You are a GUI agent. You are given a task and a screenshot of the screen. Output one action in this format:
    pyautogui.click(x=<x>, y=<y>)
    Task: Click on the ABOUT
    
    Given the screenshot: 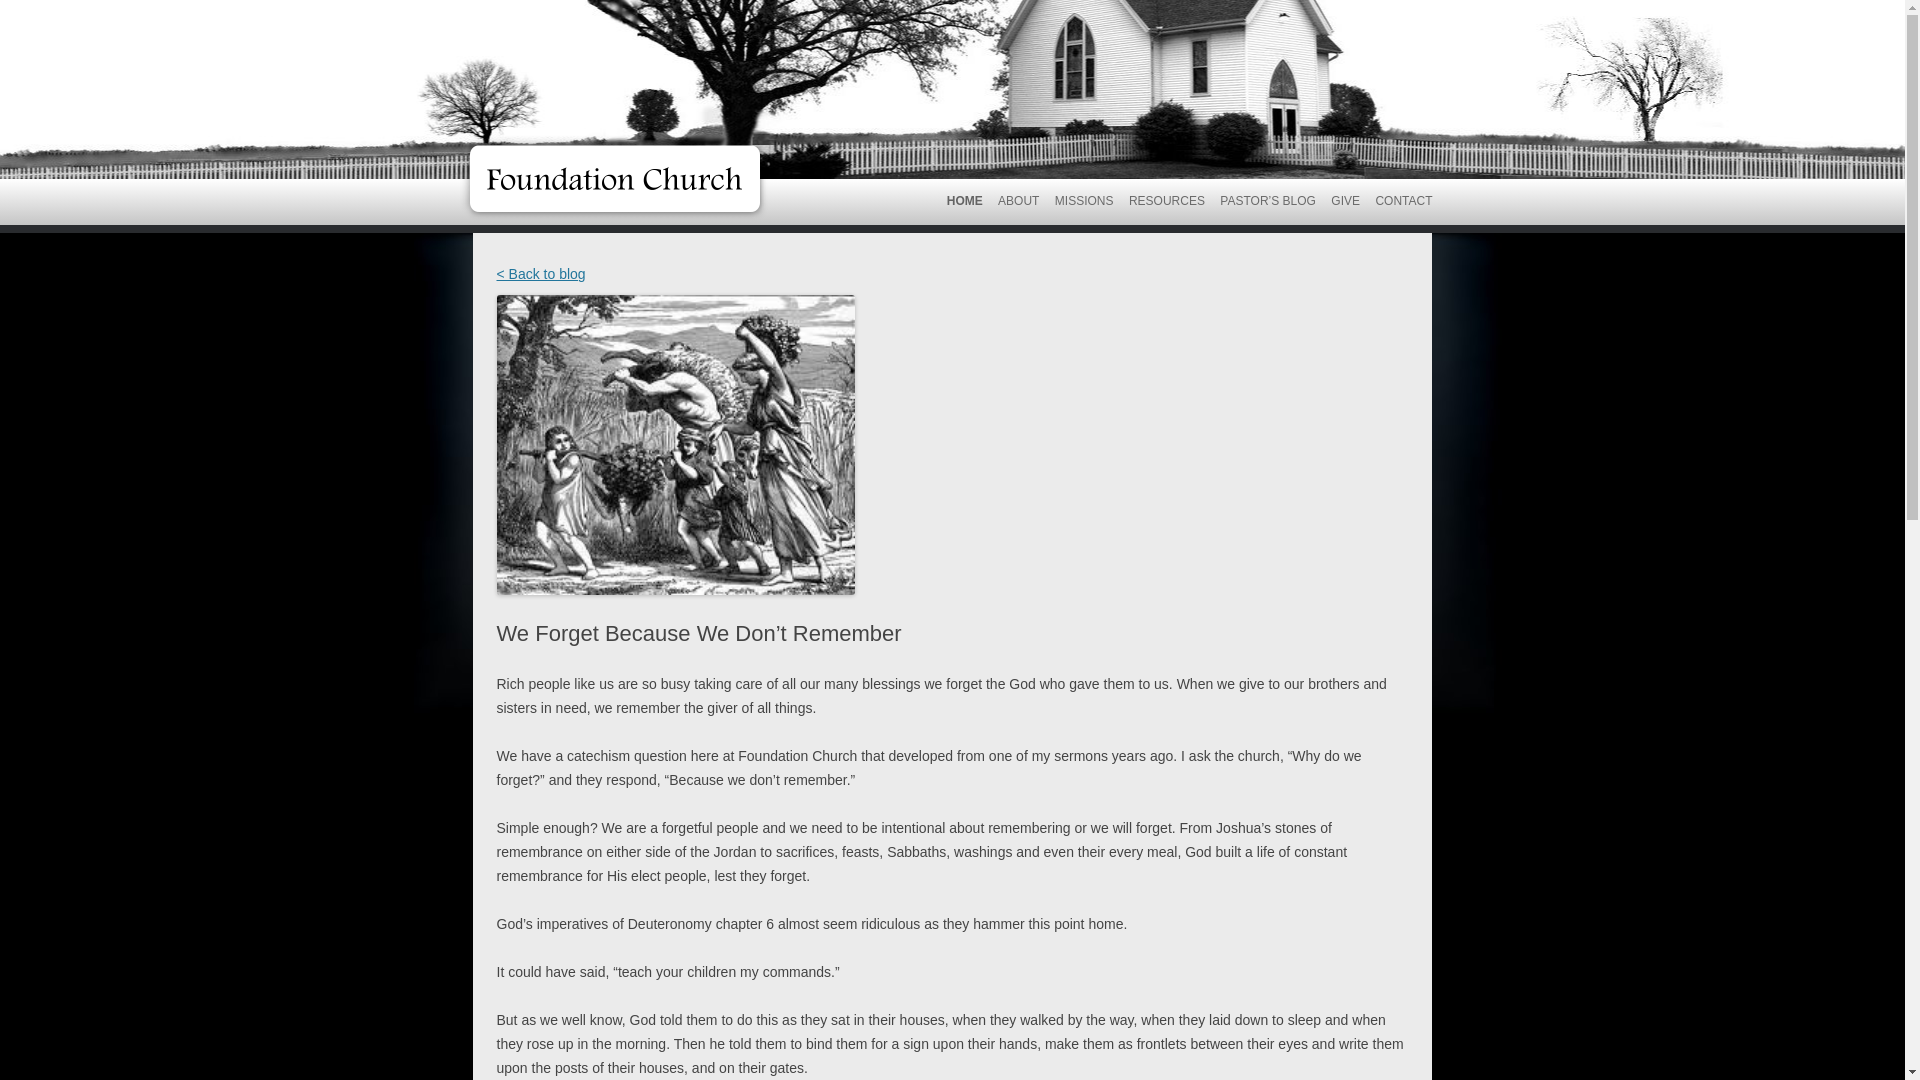 What is the action you would take?
    pyautogui.click(x=1018, y=200)
    